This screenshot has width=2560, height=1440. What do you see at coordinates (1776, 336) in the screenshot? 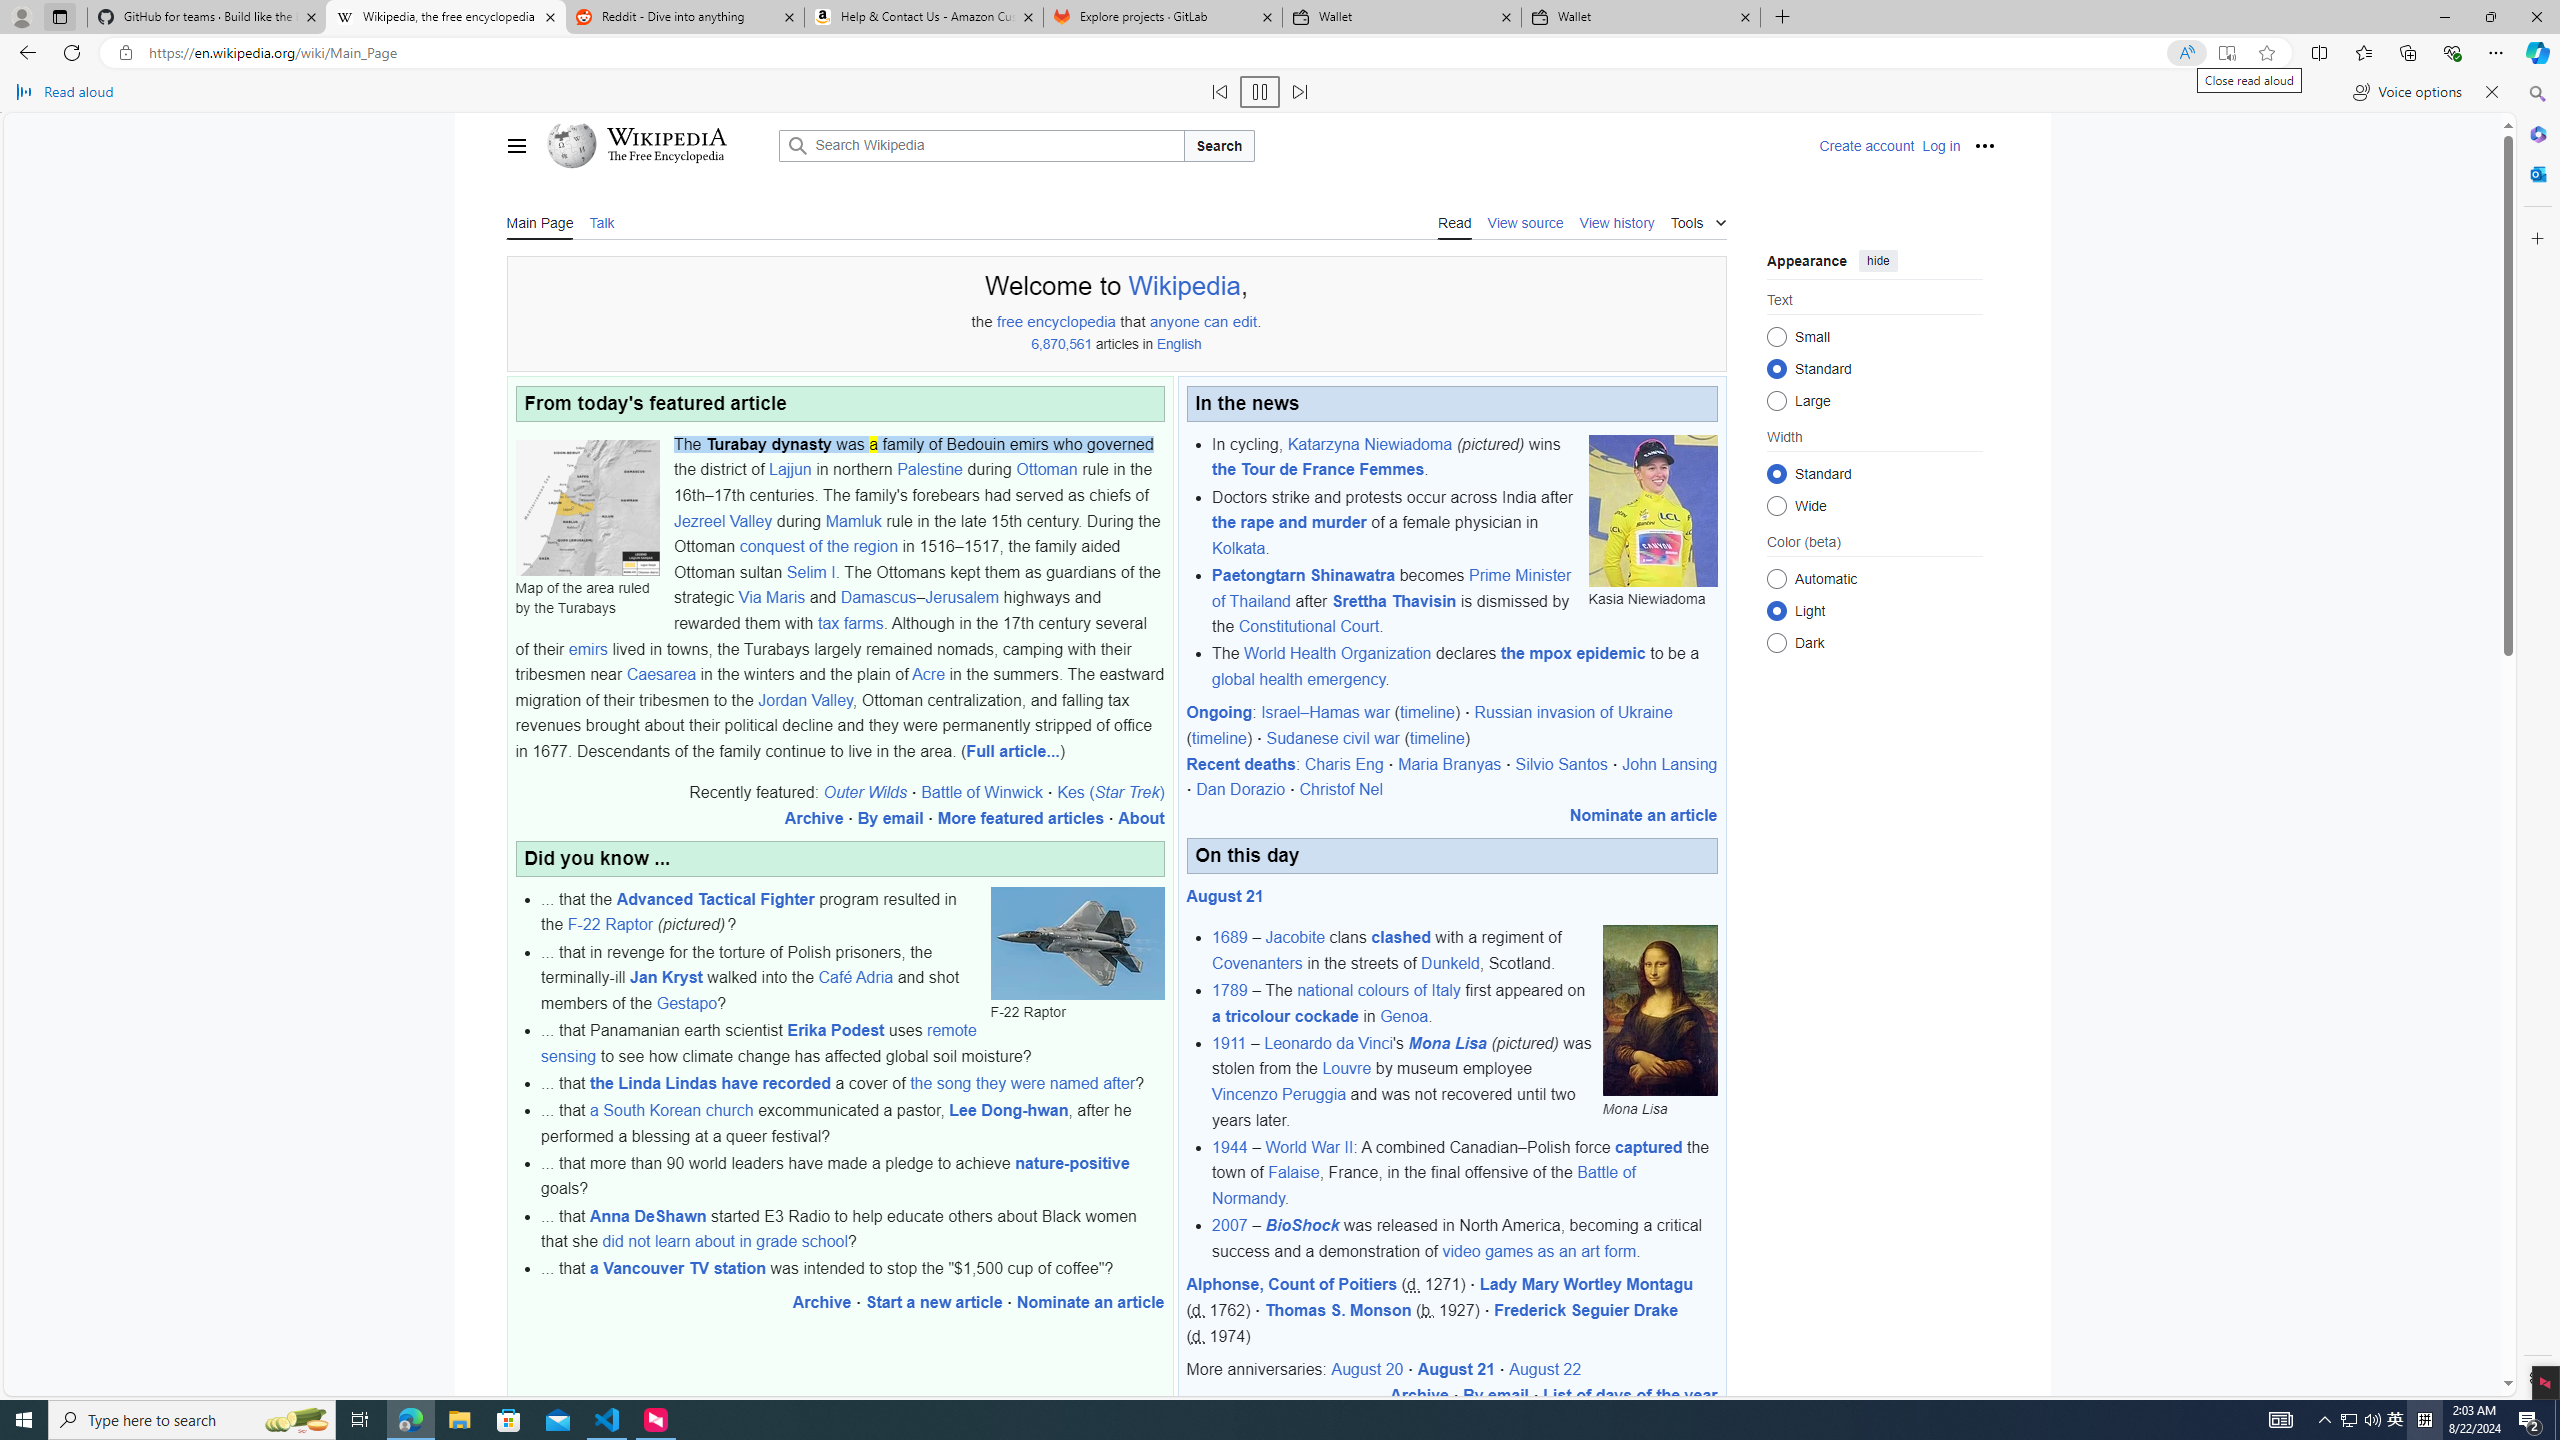
I see `Small` at bounding box center [1776, 336].